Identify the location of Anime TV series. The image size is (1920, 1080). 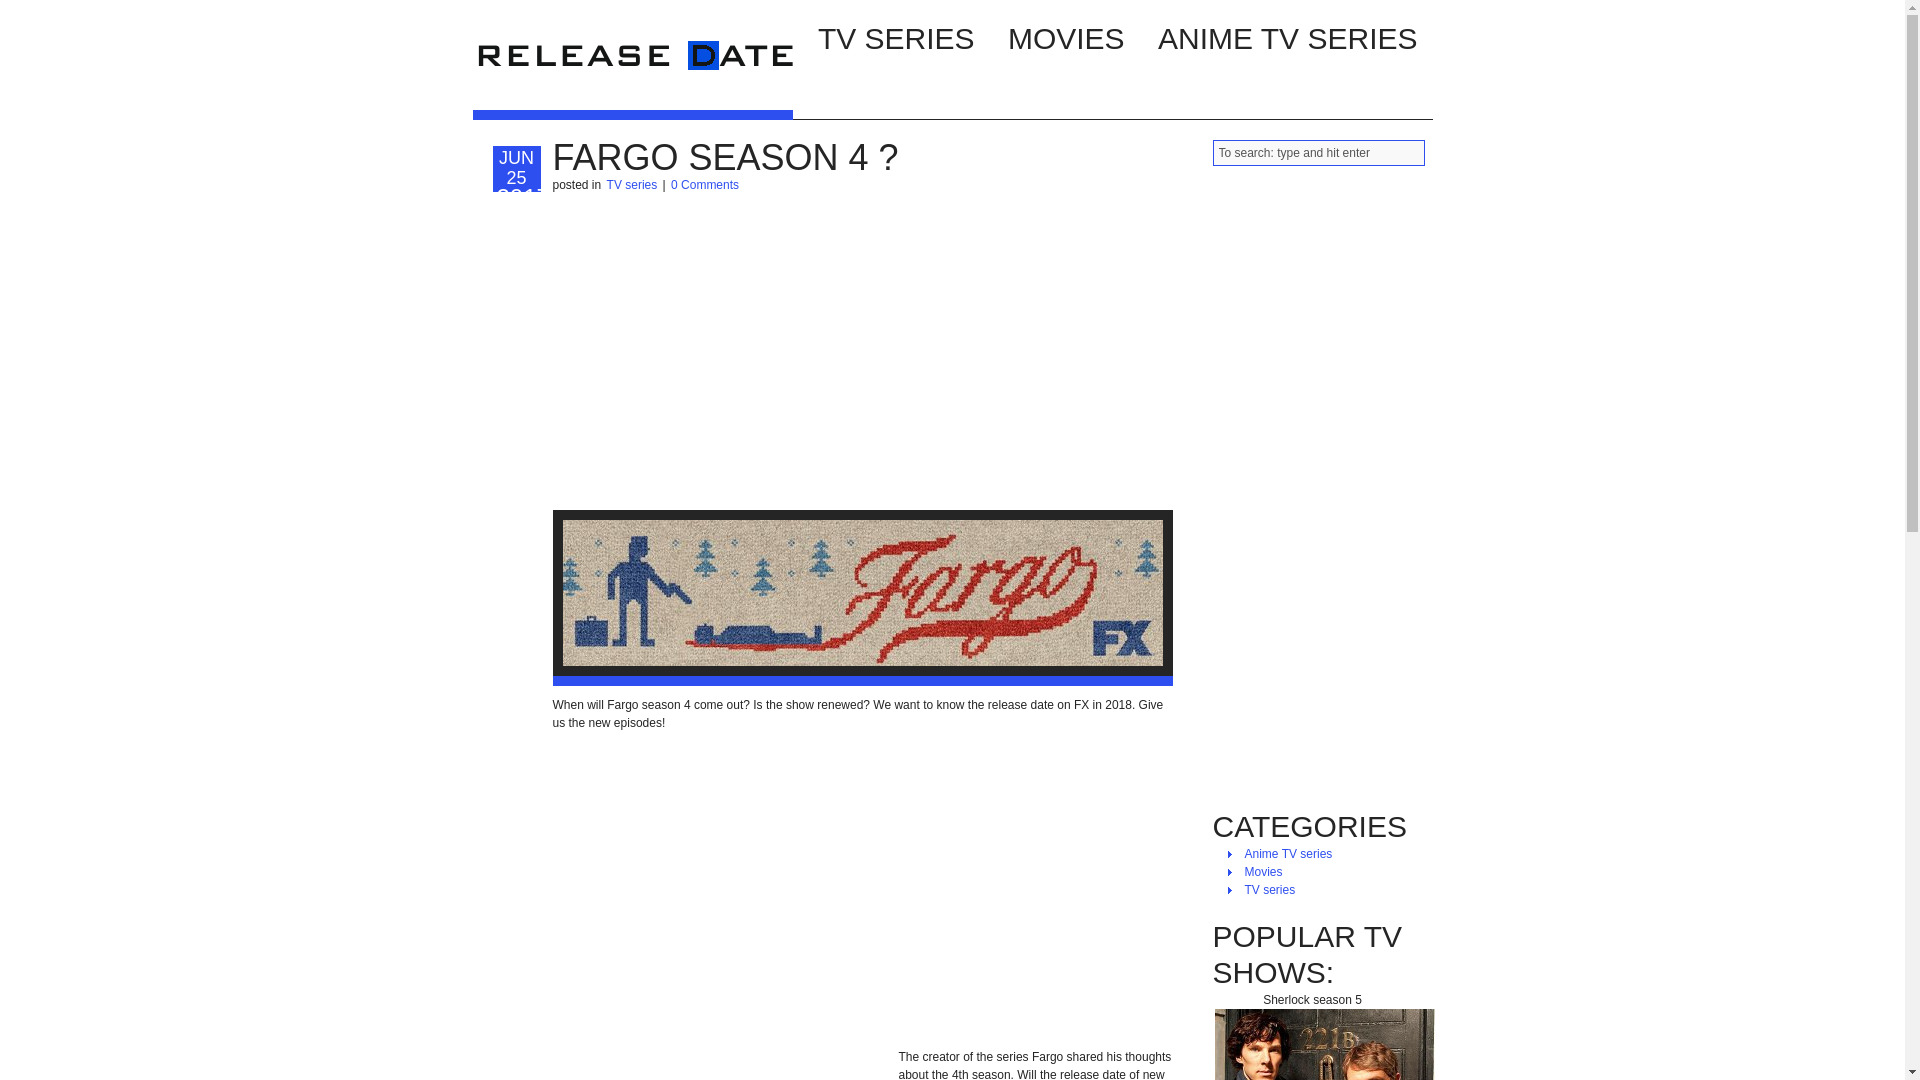
(1288, 853).